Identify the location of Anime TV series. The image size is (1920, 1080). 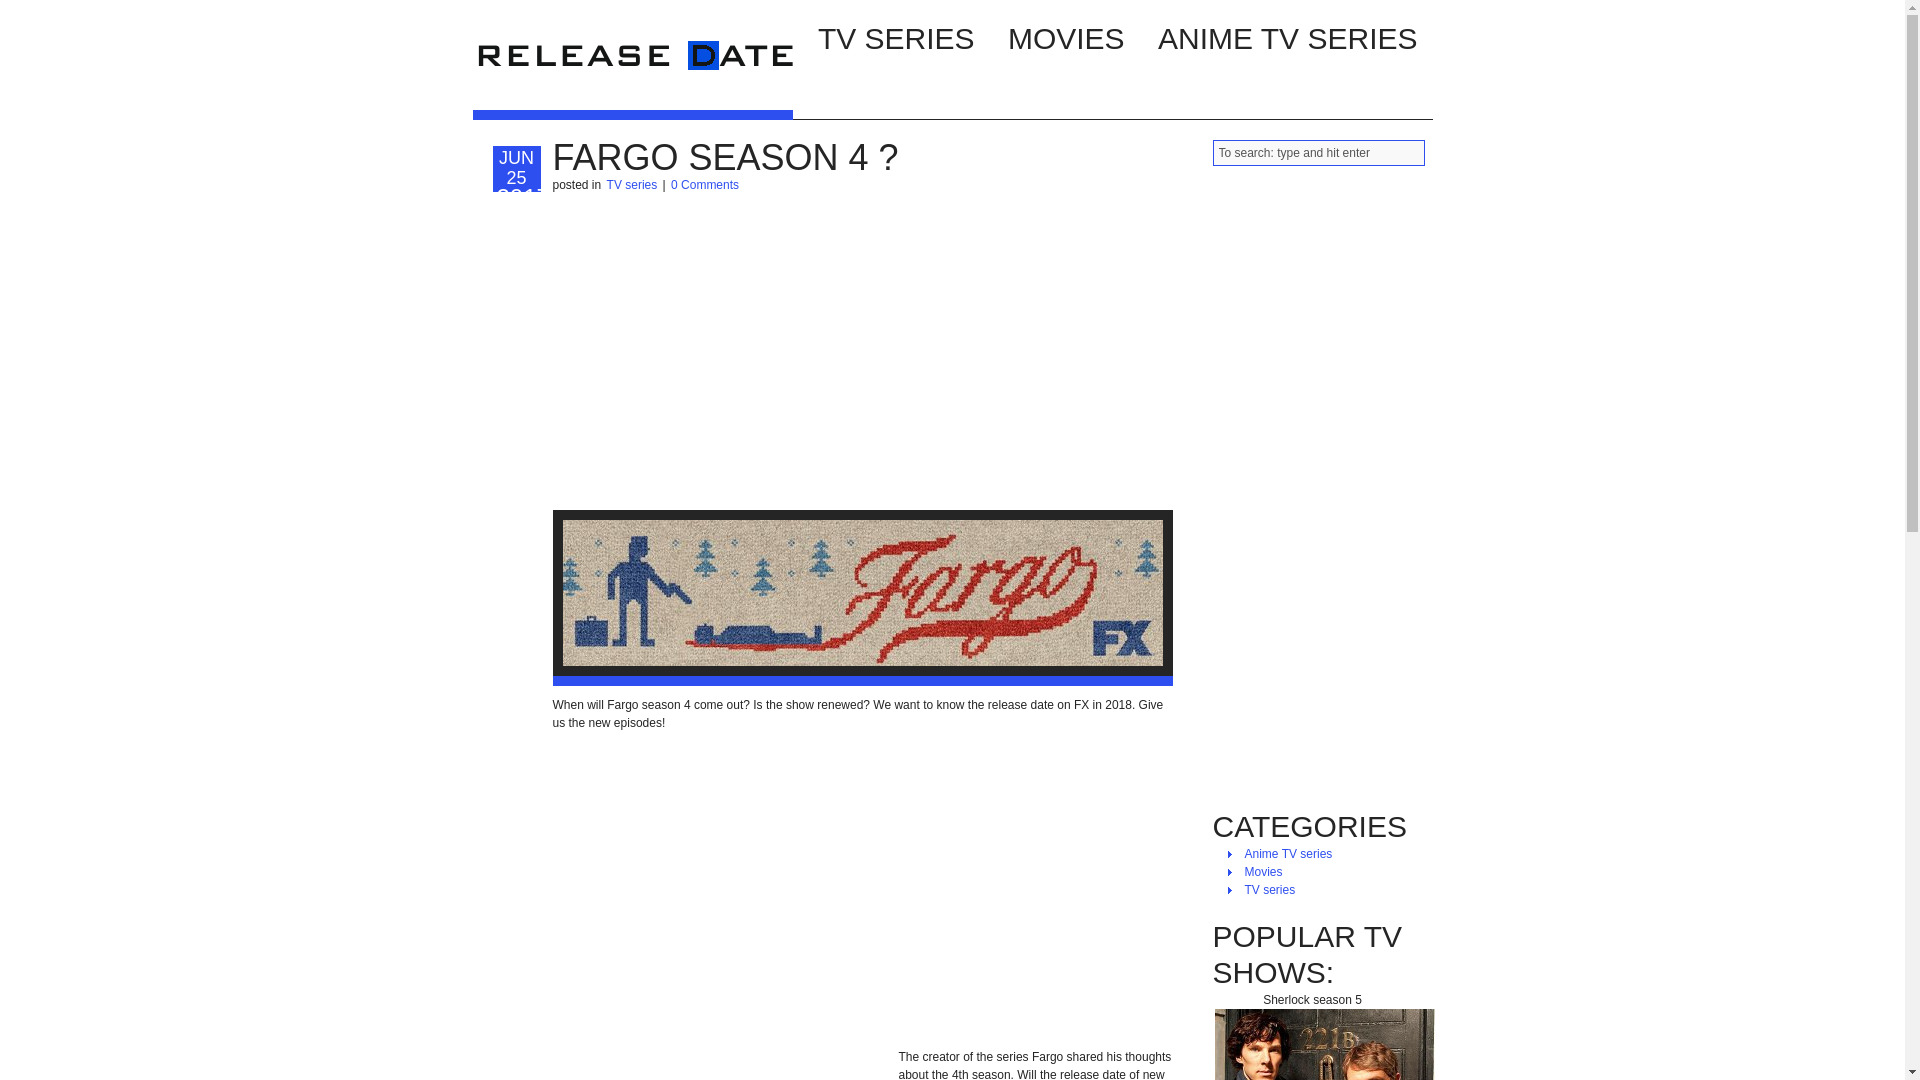
(1288, 853).